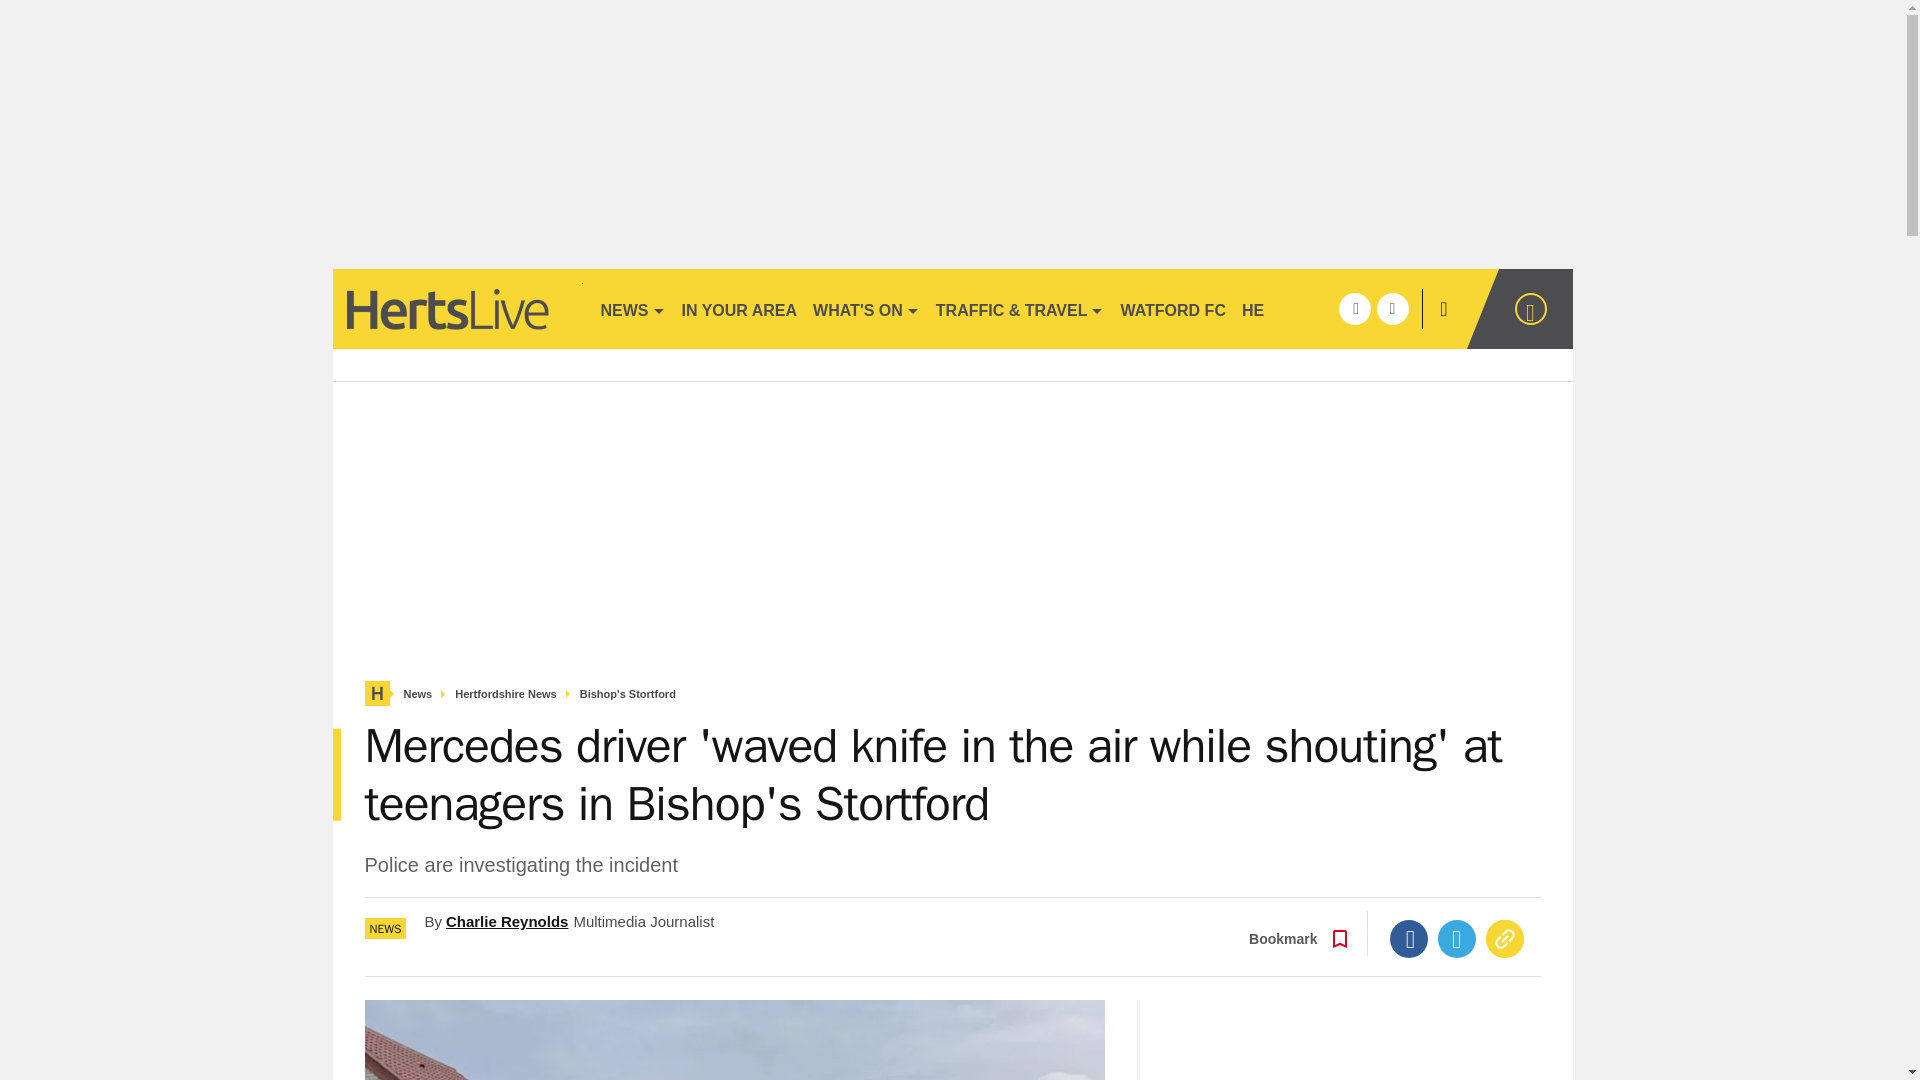 This screenshot has height=1080, width=1920. Describe the element at coordinates (866, 308) in the screenshot. I see `WHAT'S ON` at that location.